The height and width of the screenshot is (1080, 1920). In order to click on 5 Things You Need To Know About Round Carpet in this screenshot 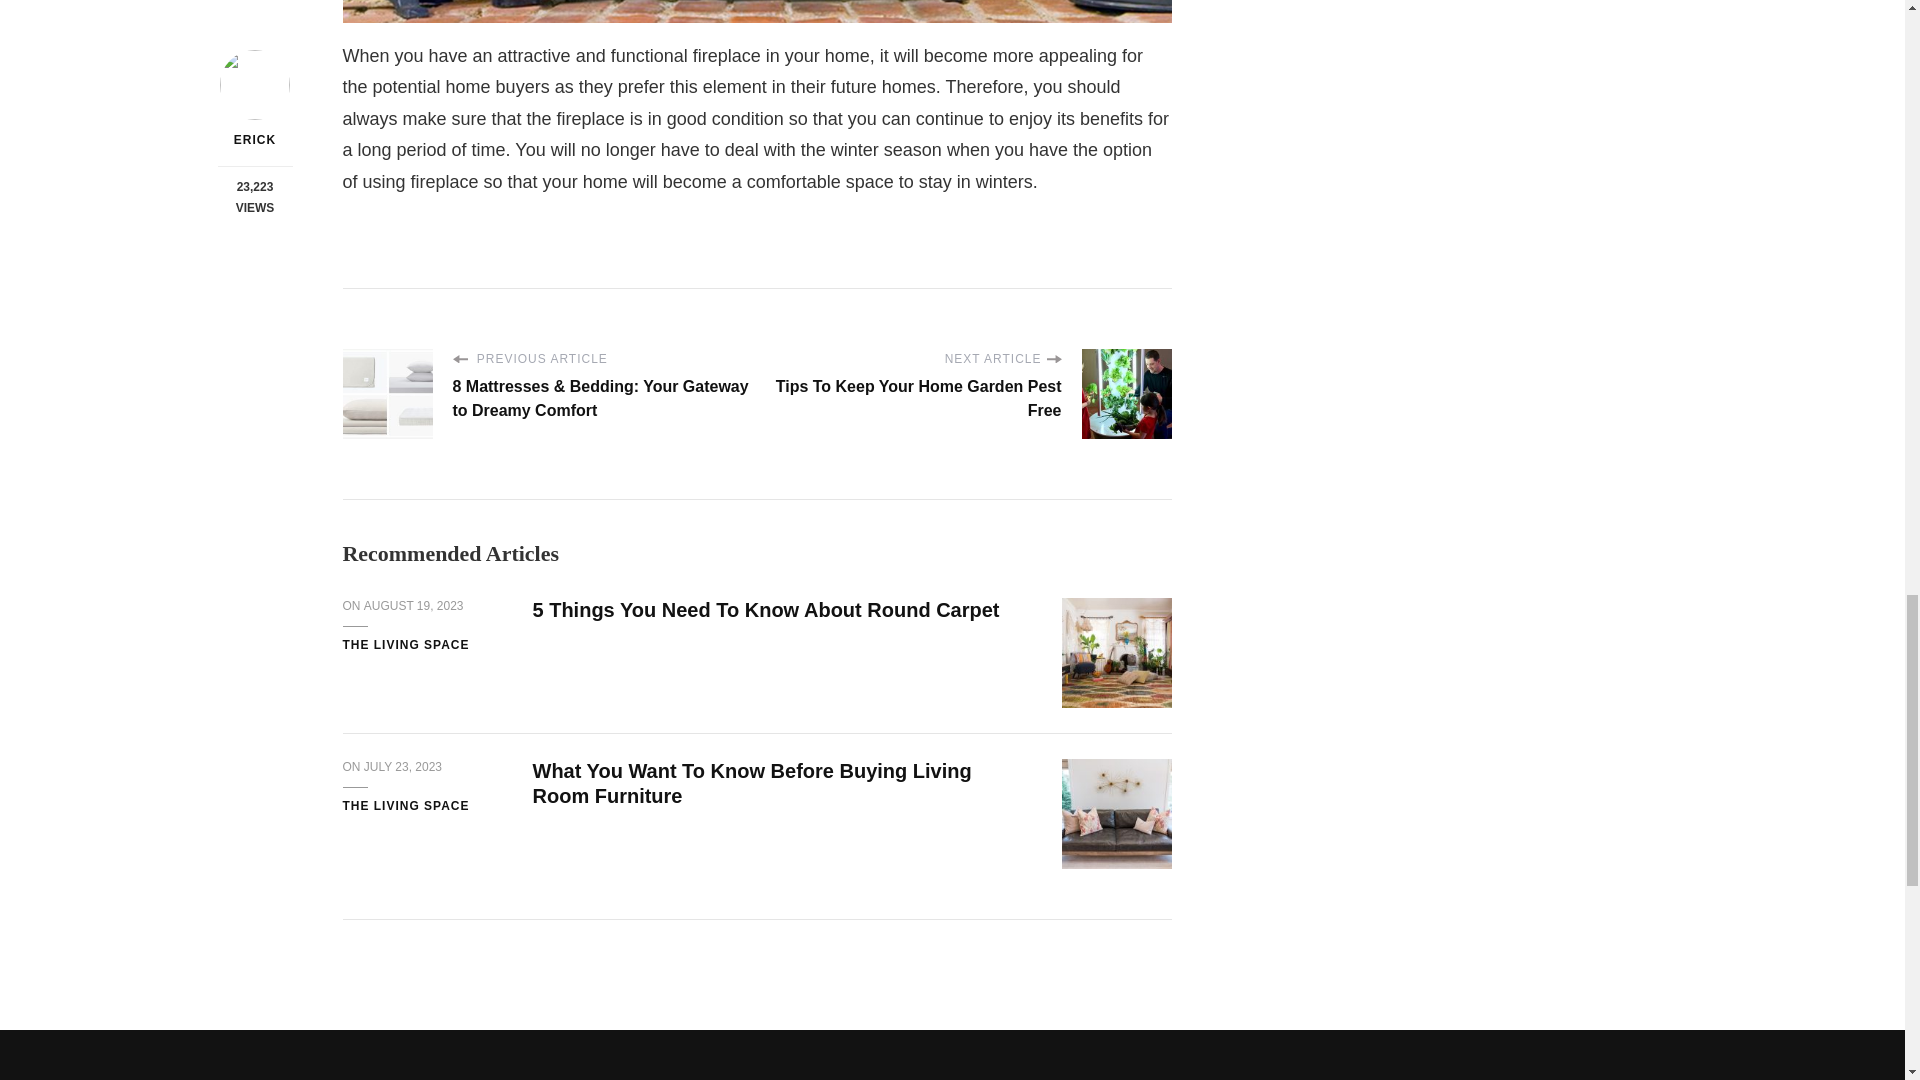, I will do `click(764, 610)`.